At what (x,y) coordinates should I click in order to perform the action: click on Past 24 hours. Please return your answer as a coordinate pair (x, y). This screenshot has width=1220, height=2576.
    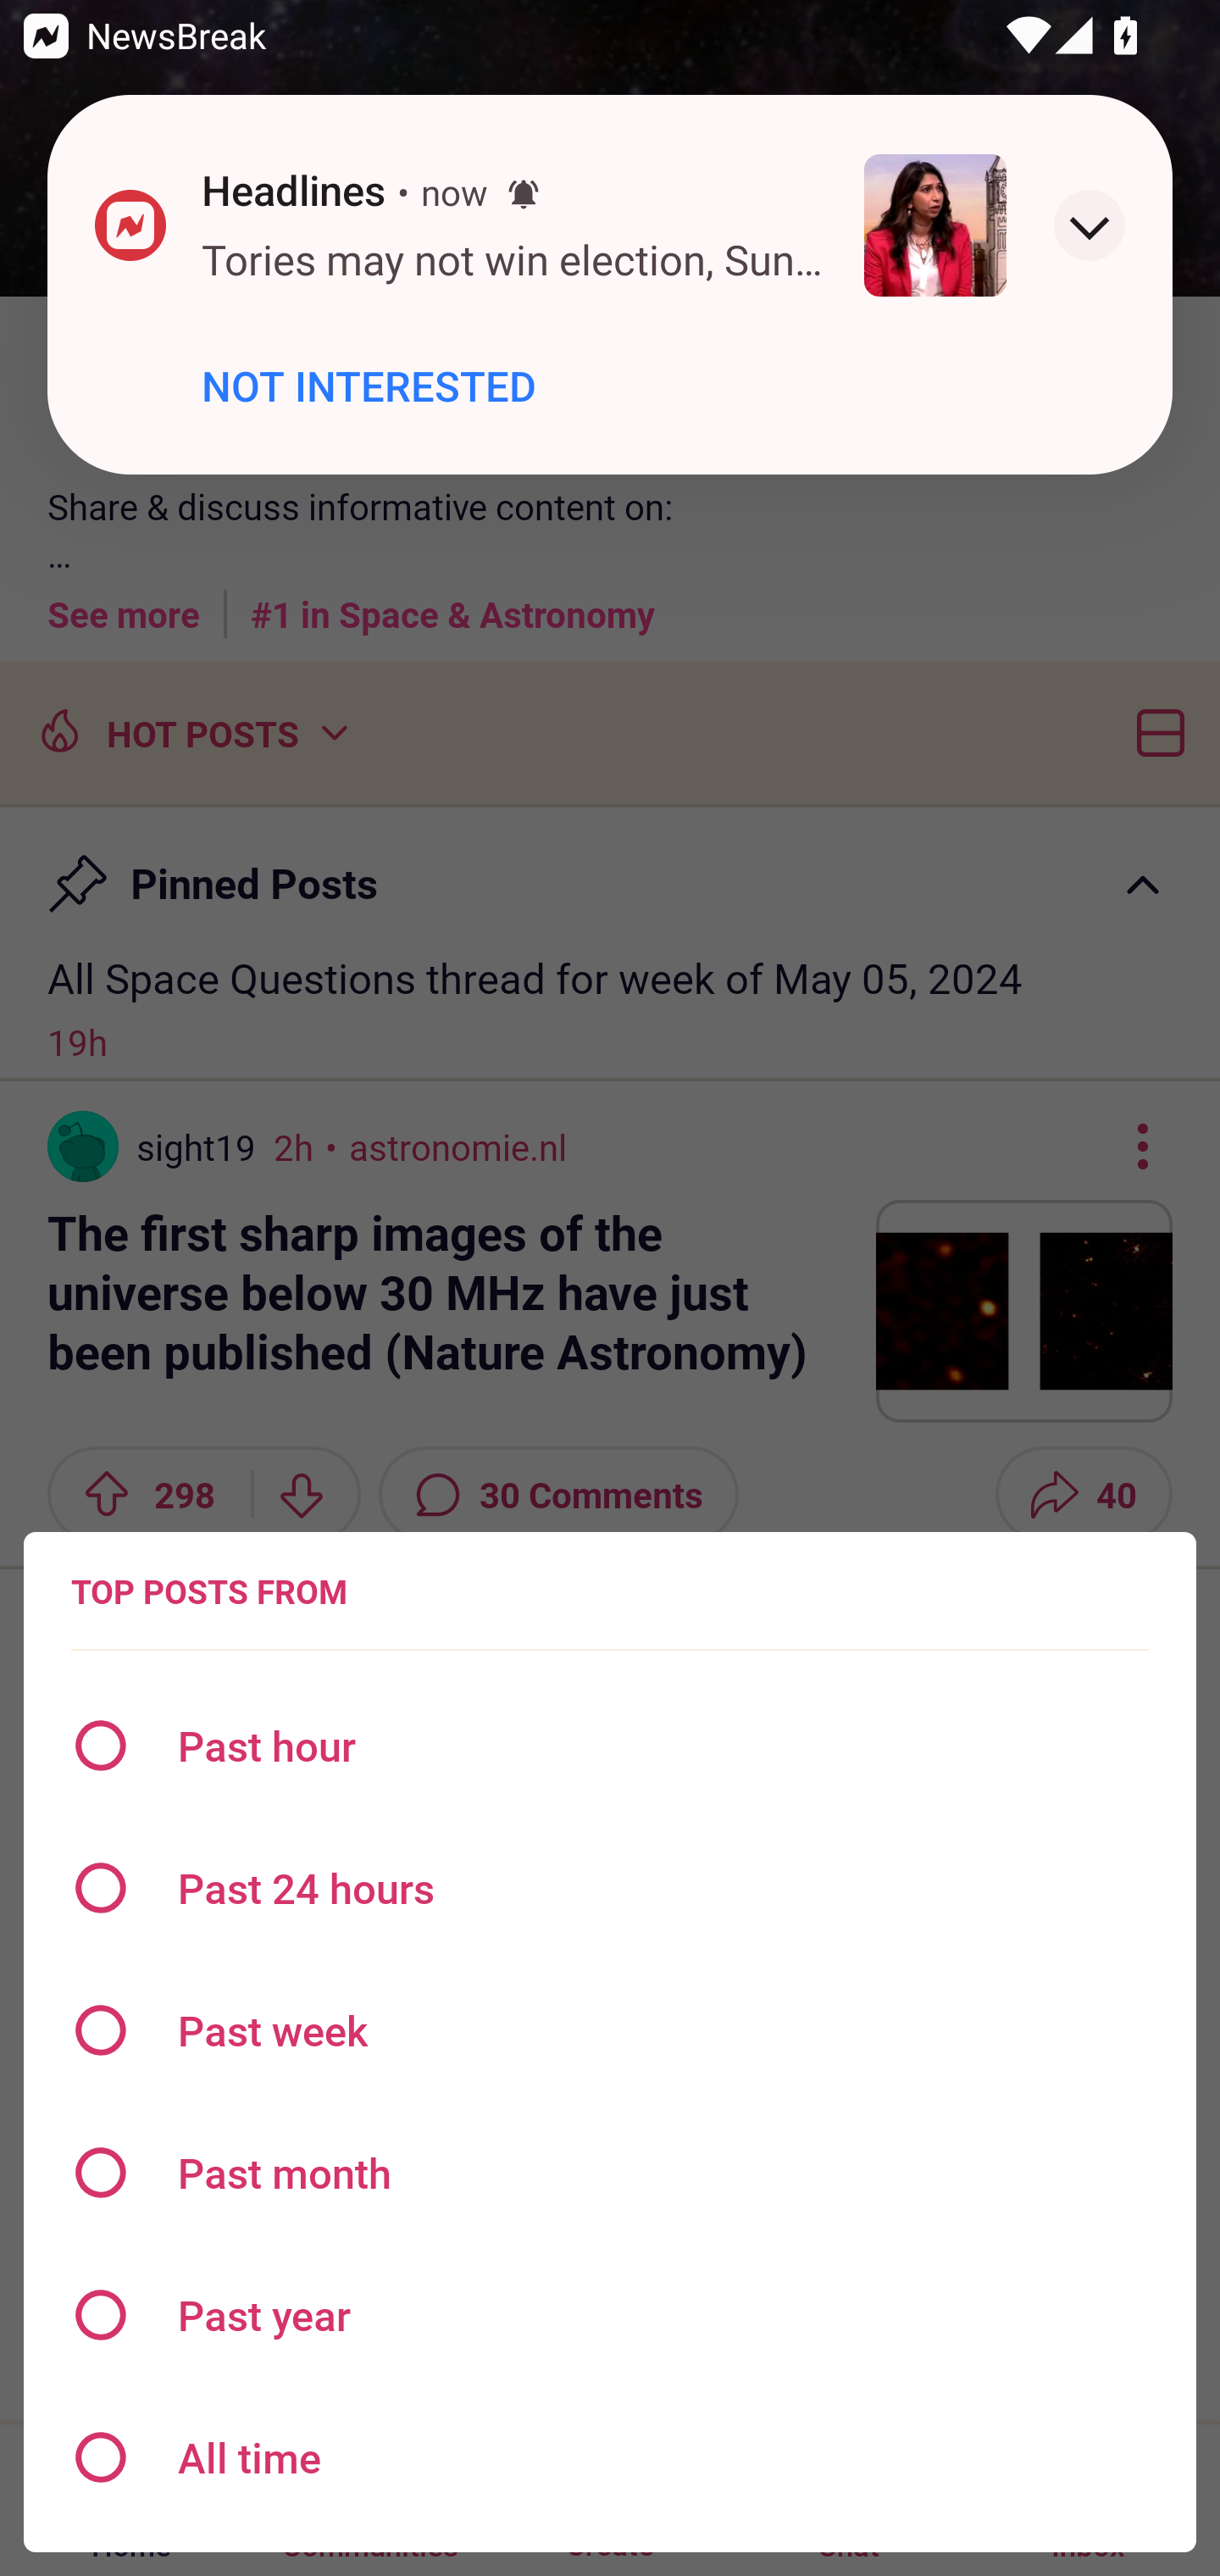
    Looking at the image, I should click on (610, 1888).